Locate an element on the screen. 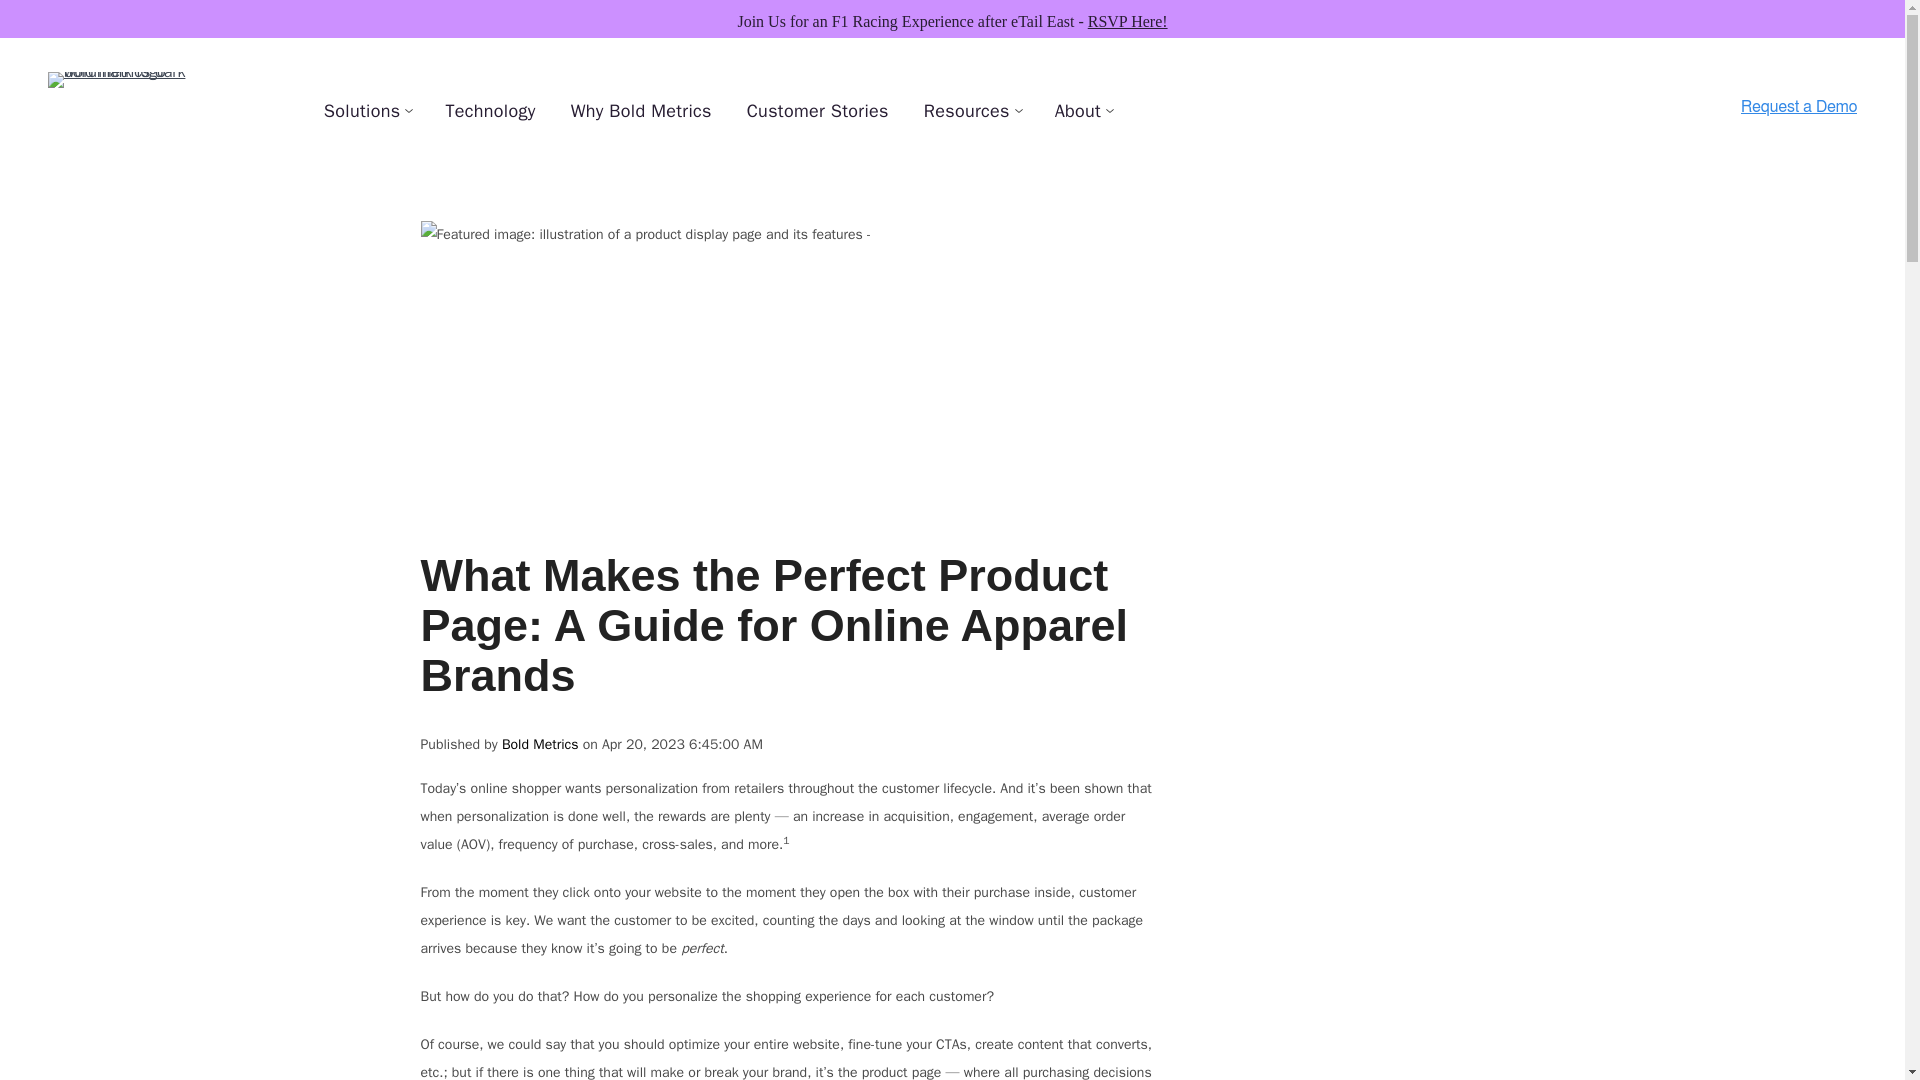  RSVP Here! is located at coordinates (1128, 21).